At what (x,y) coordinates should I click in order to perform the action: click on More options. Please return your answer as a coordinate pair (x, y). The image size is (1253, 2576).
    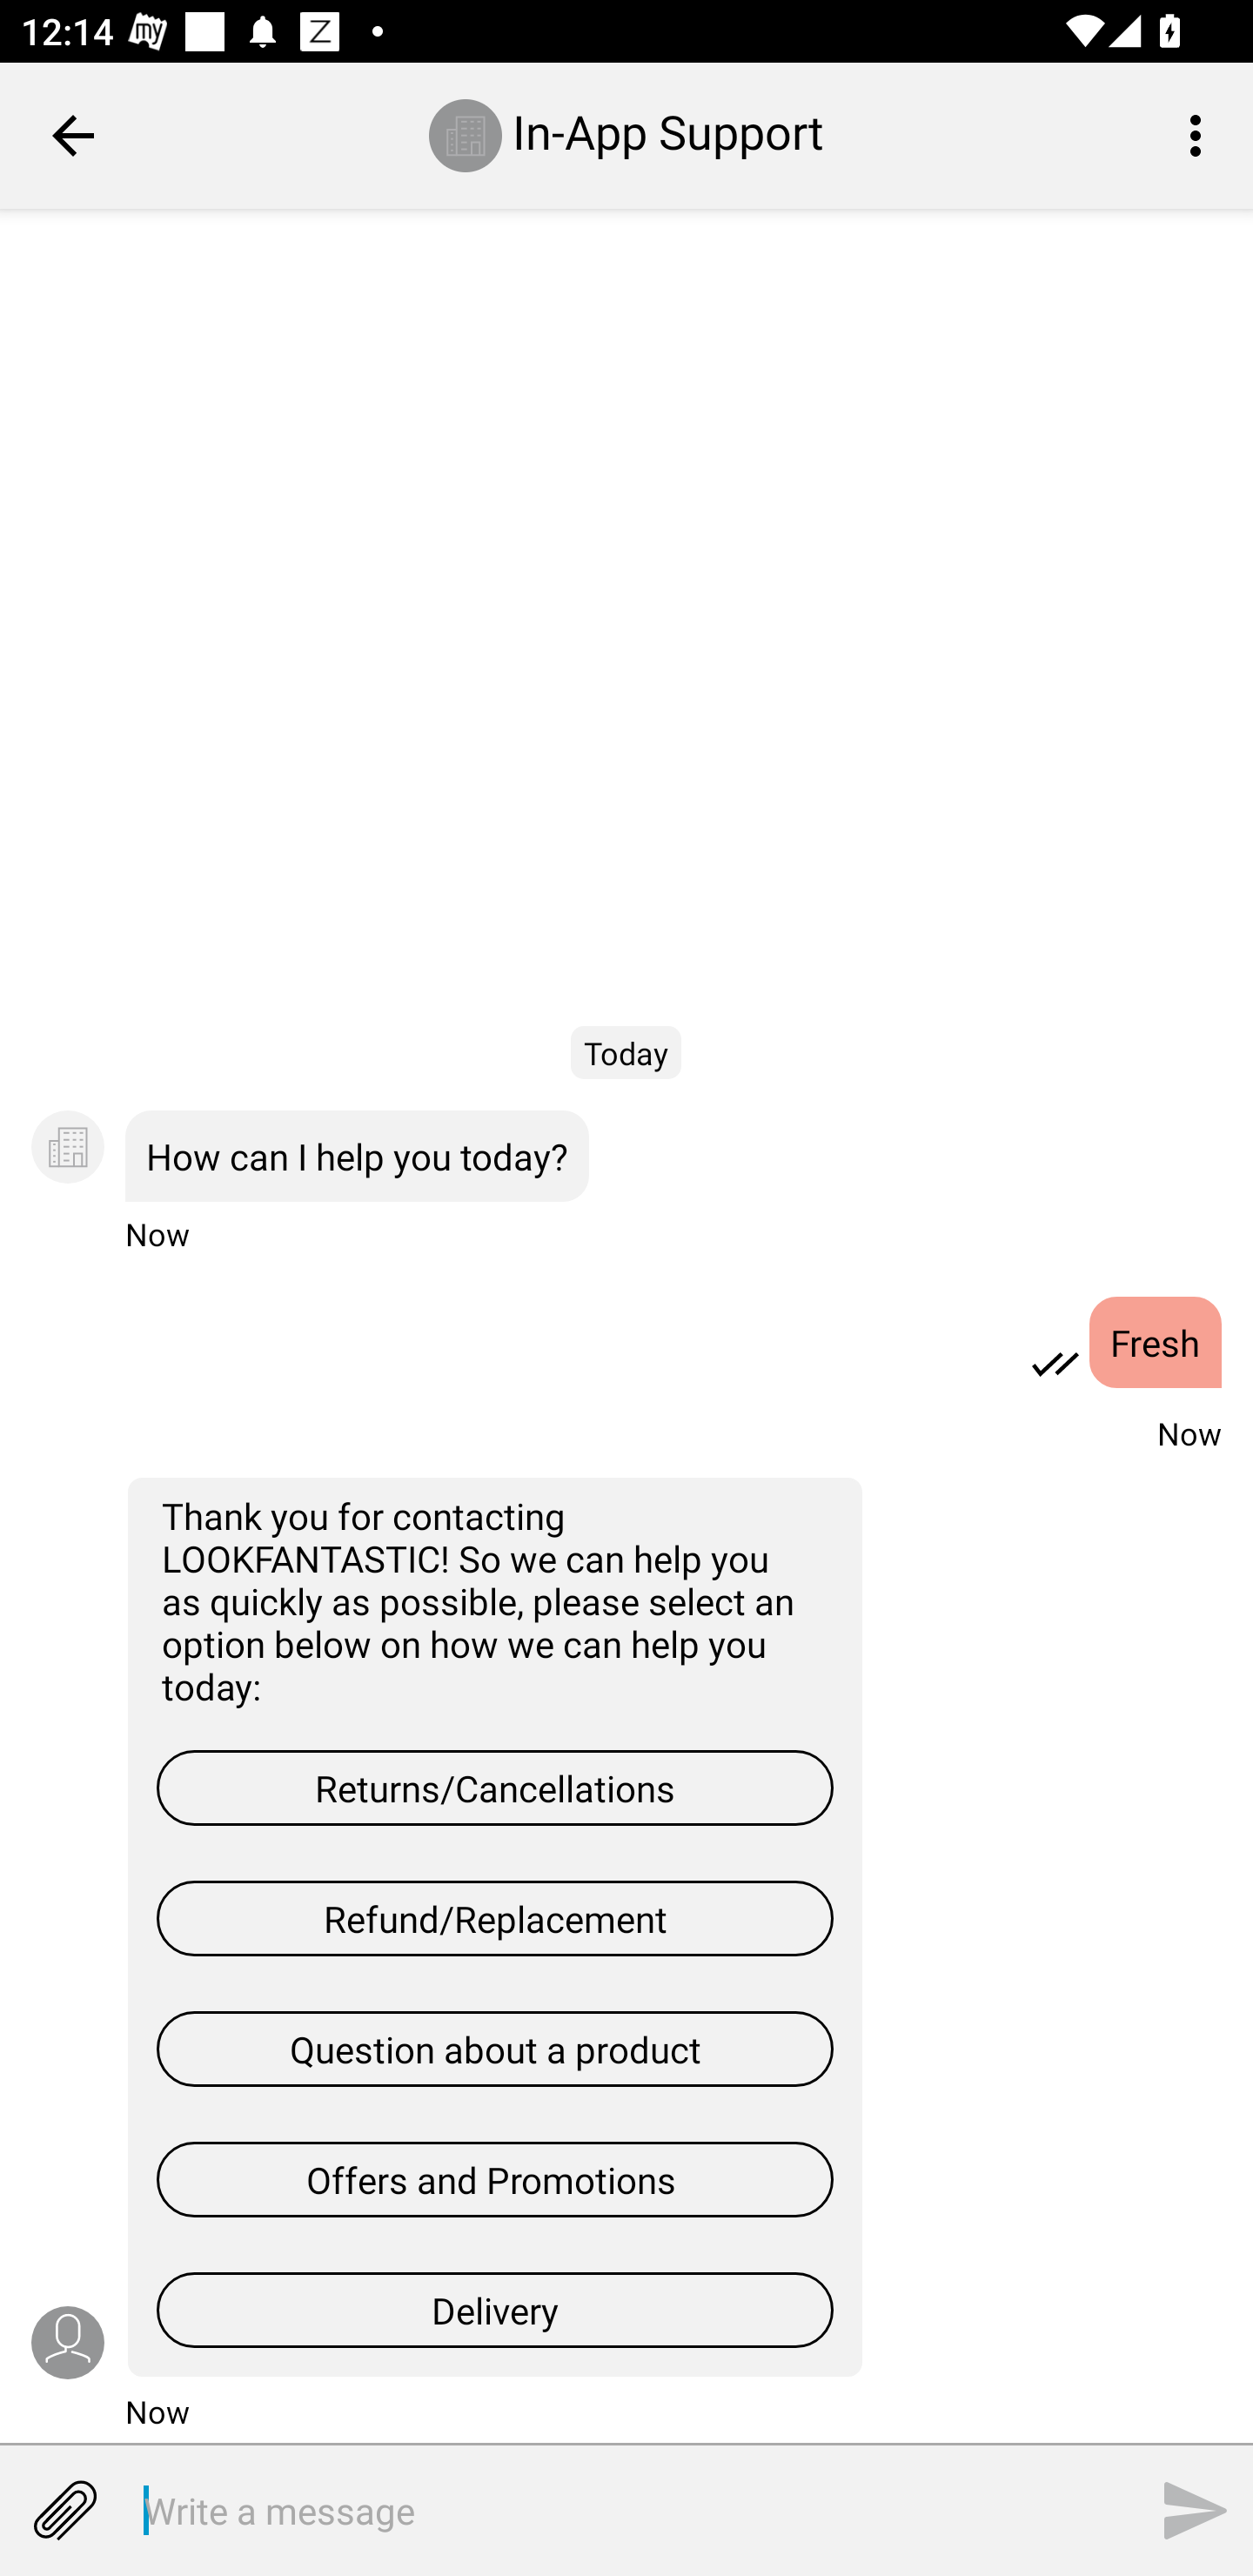
    Looking at the image, I should click on (1201, 134).